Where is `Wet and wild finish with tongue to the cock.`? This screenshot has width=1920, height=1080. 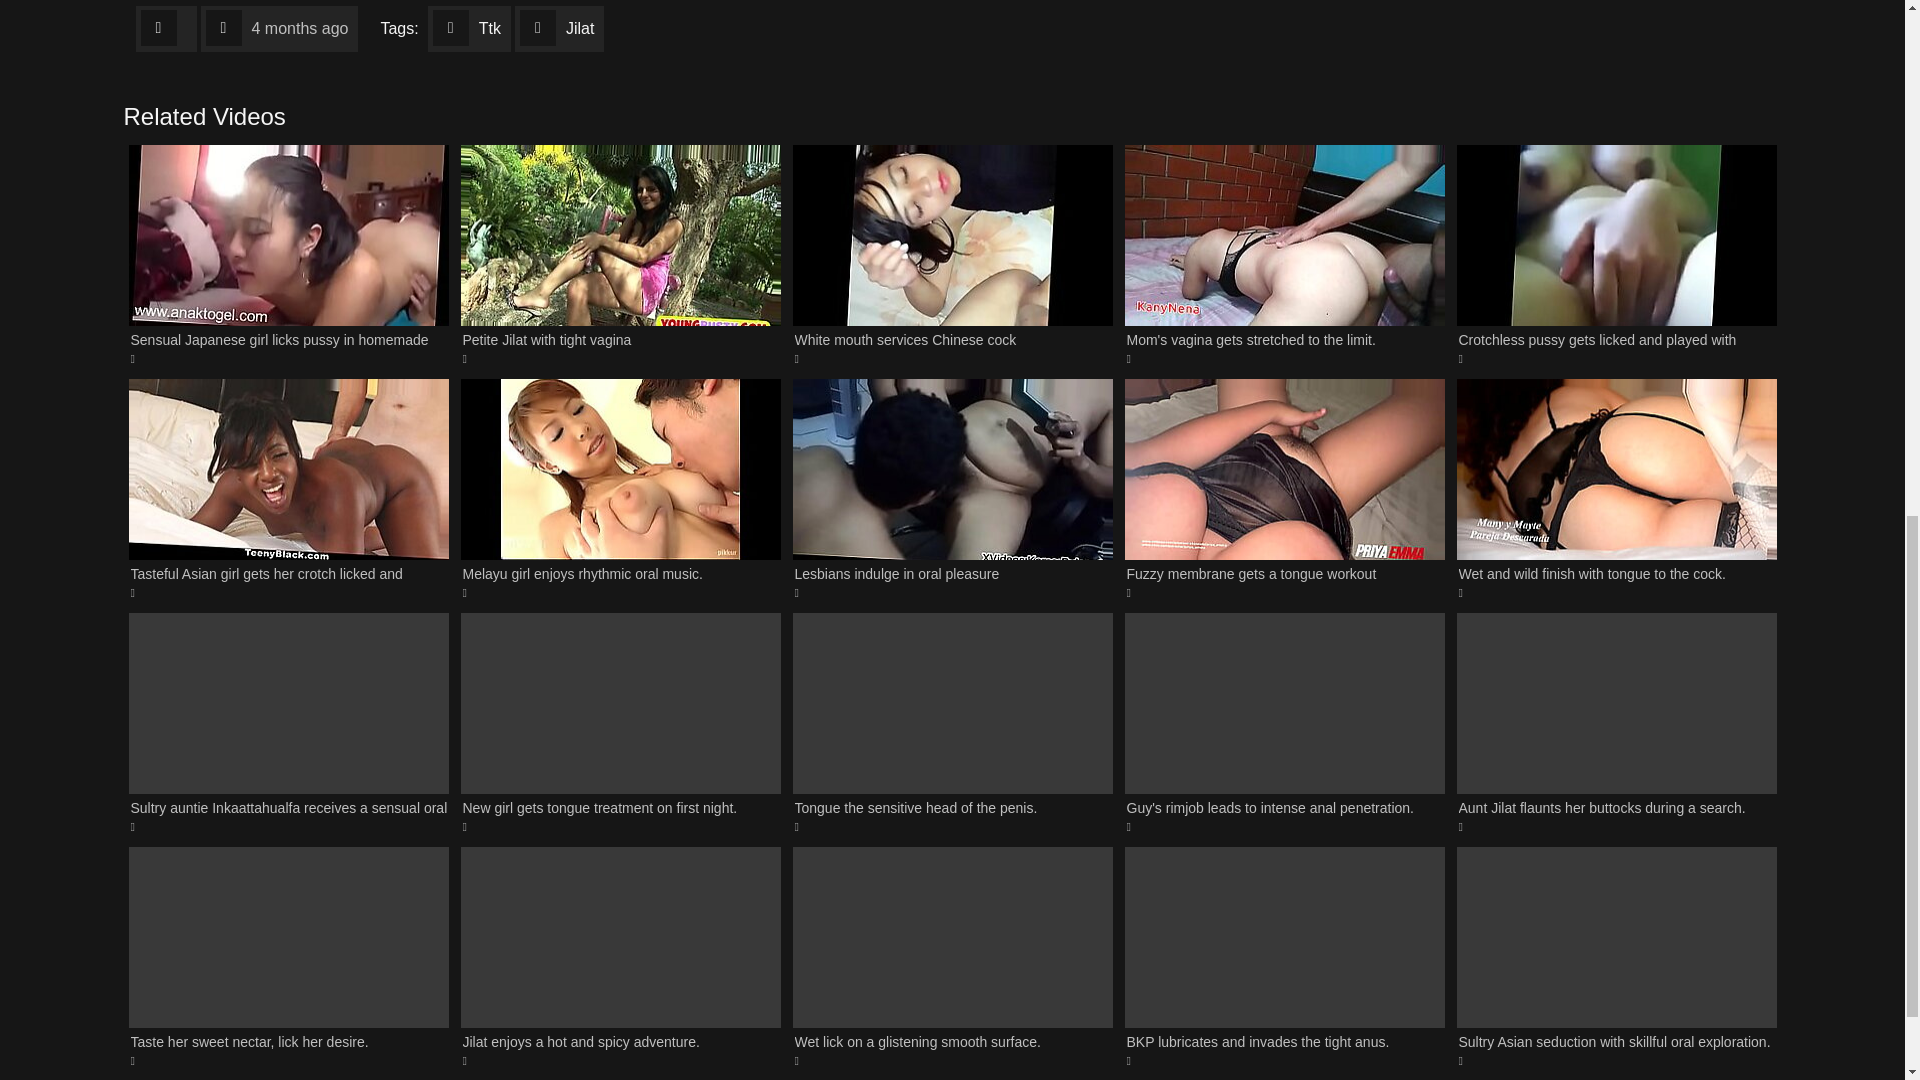 Wet and wild finish with tongue to the cock. is located at coordinates (1616, 490).